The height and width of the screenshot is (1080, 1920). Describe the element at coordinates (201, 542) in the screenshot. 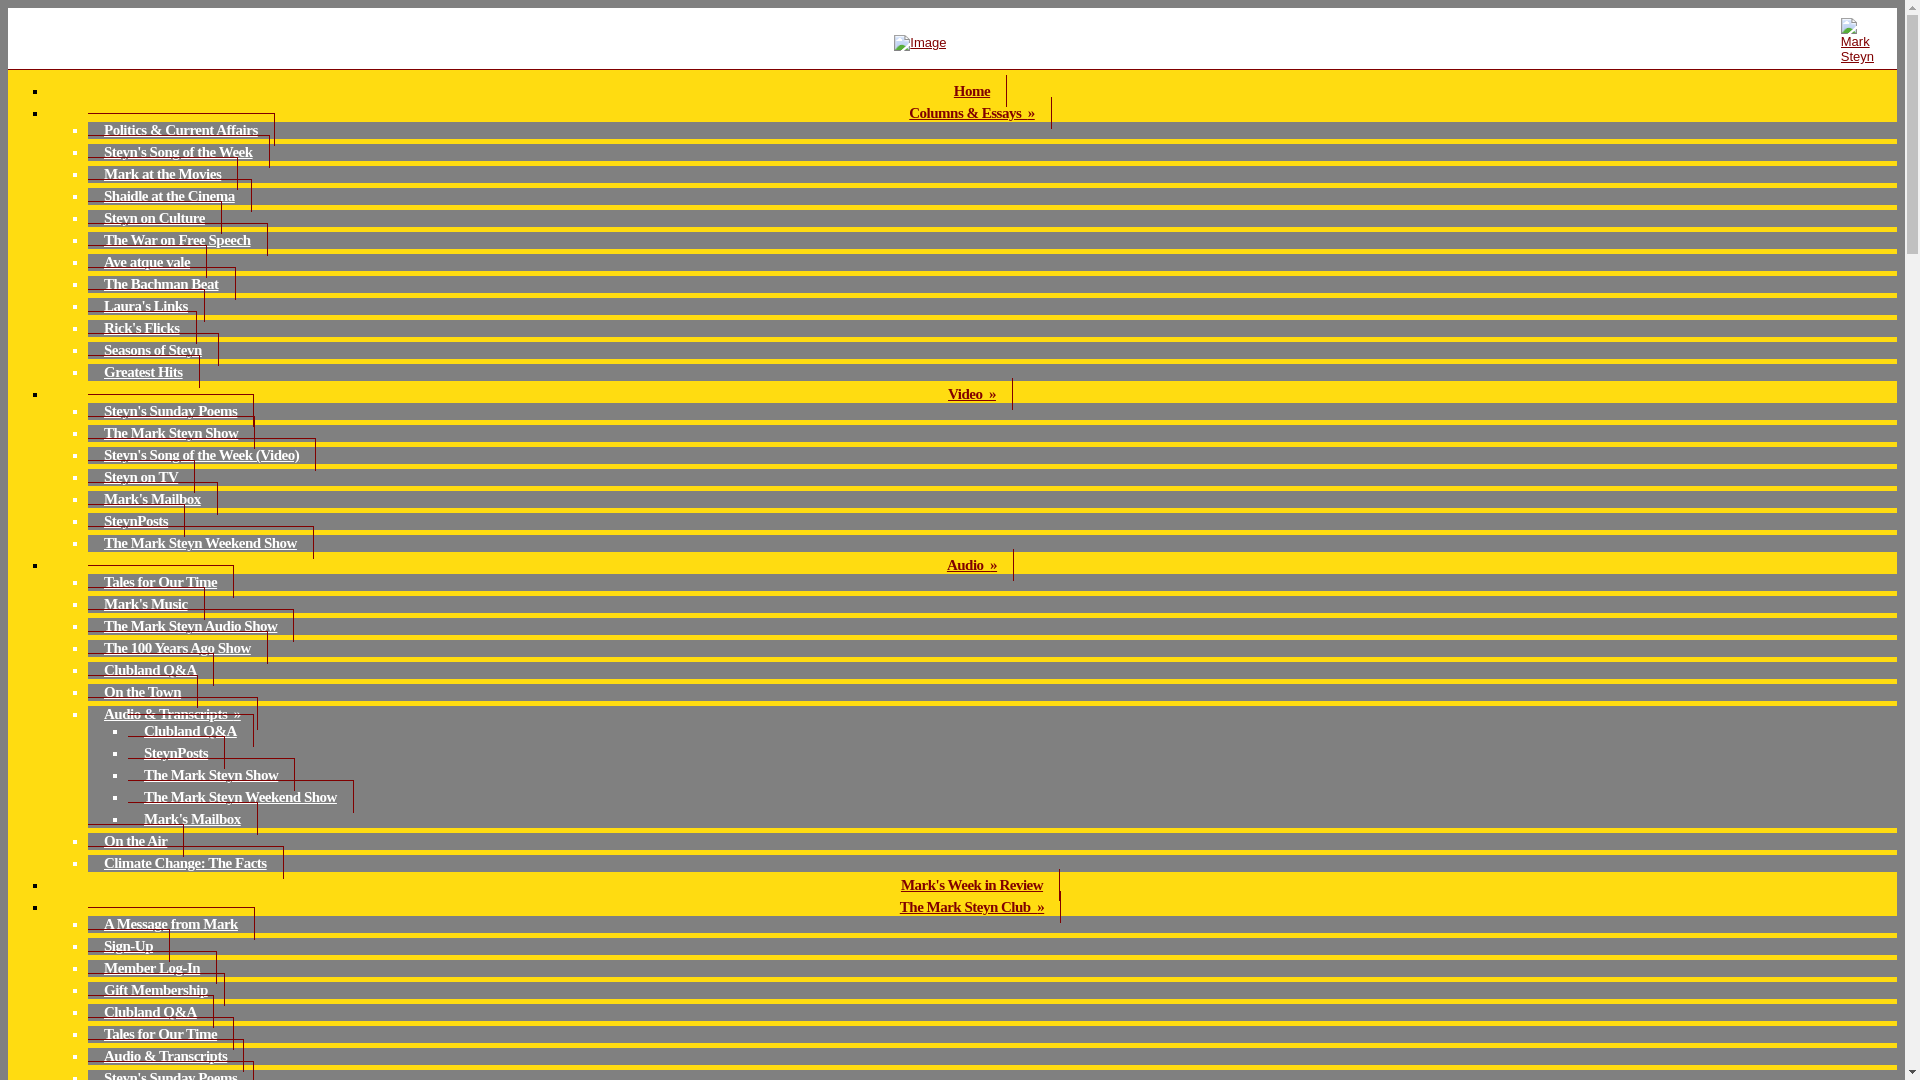

I see `The Mark Steyn Weekend Show` at that location.